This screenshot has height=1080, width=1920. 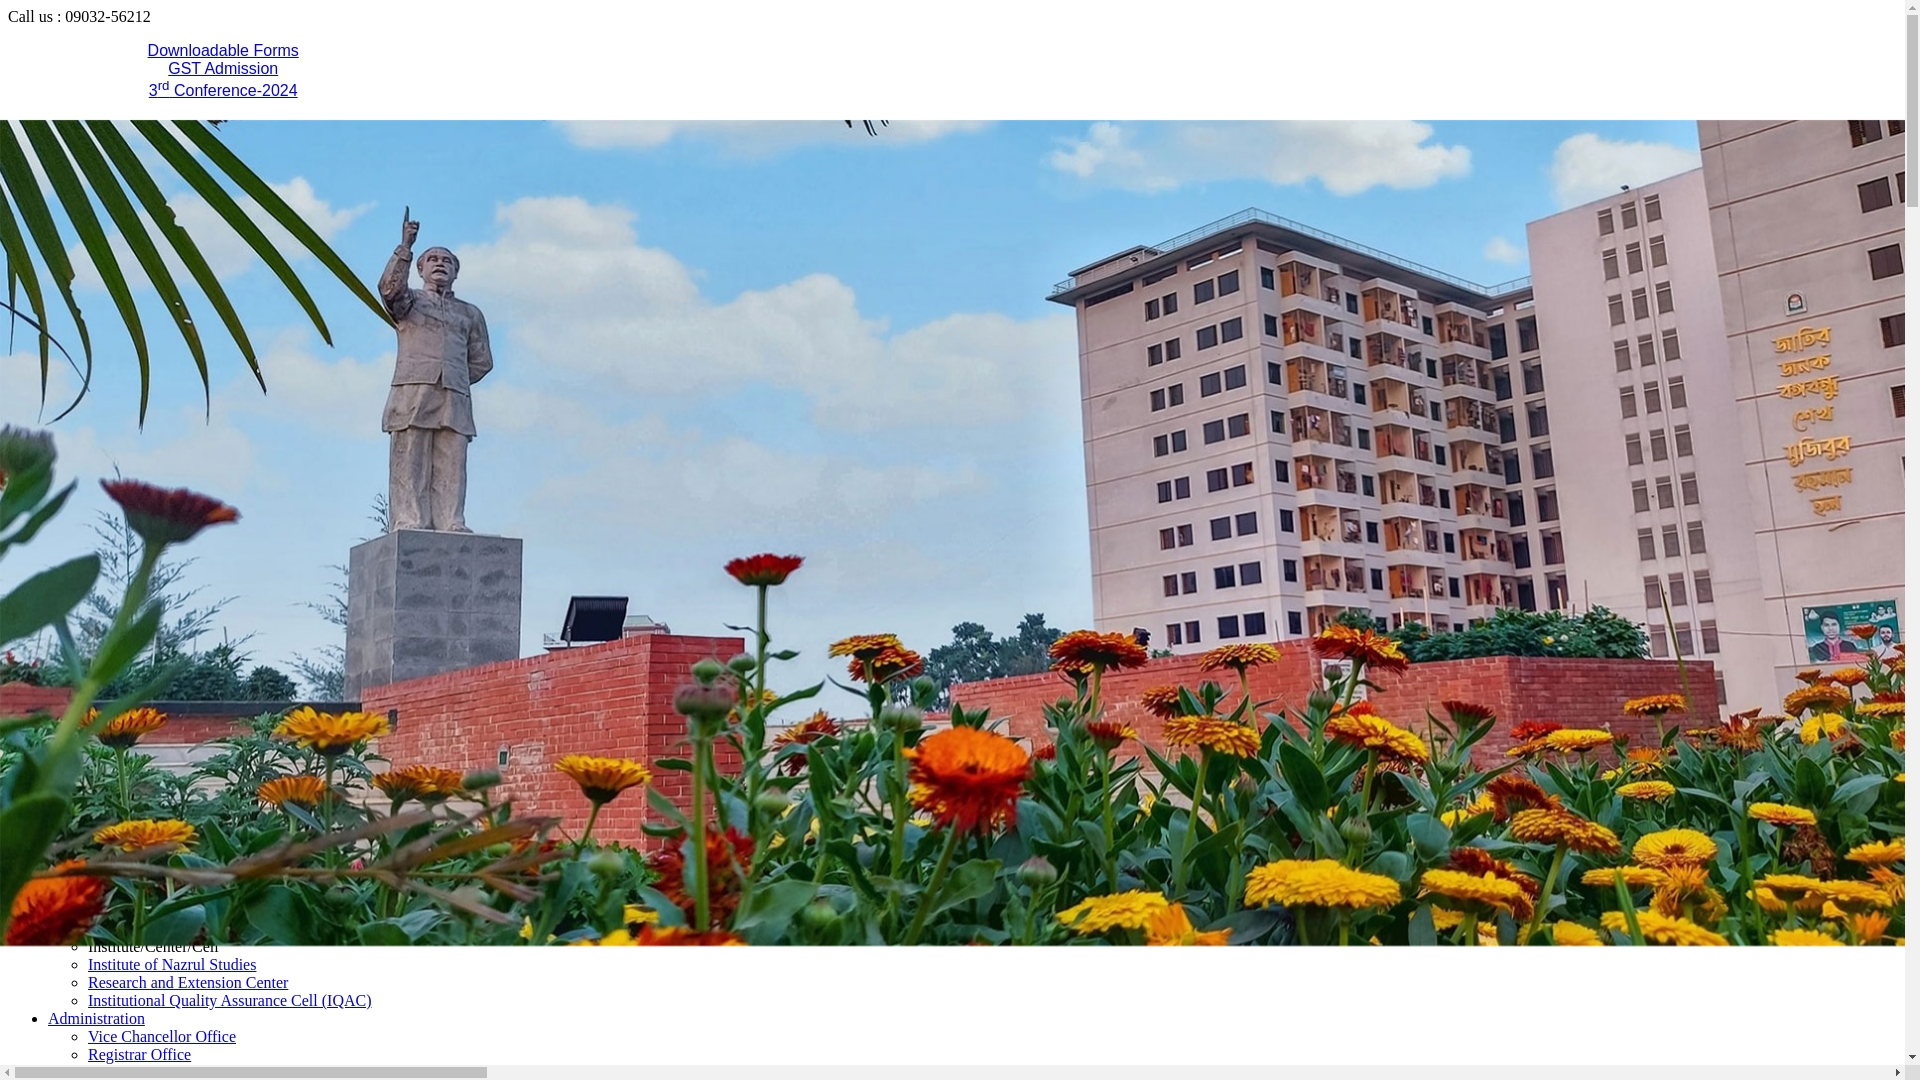 I want to click on Fine Arts, so click(x=118, y=478).